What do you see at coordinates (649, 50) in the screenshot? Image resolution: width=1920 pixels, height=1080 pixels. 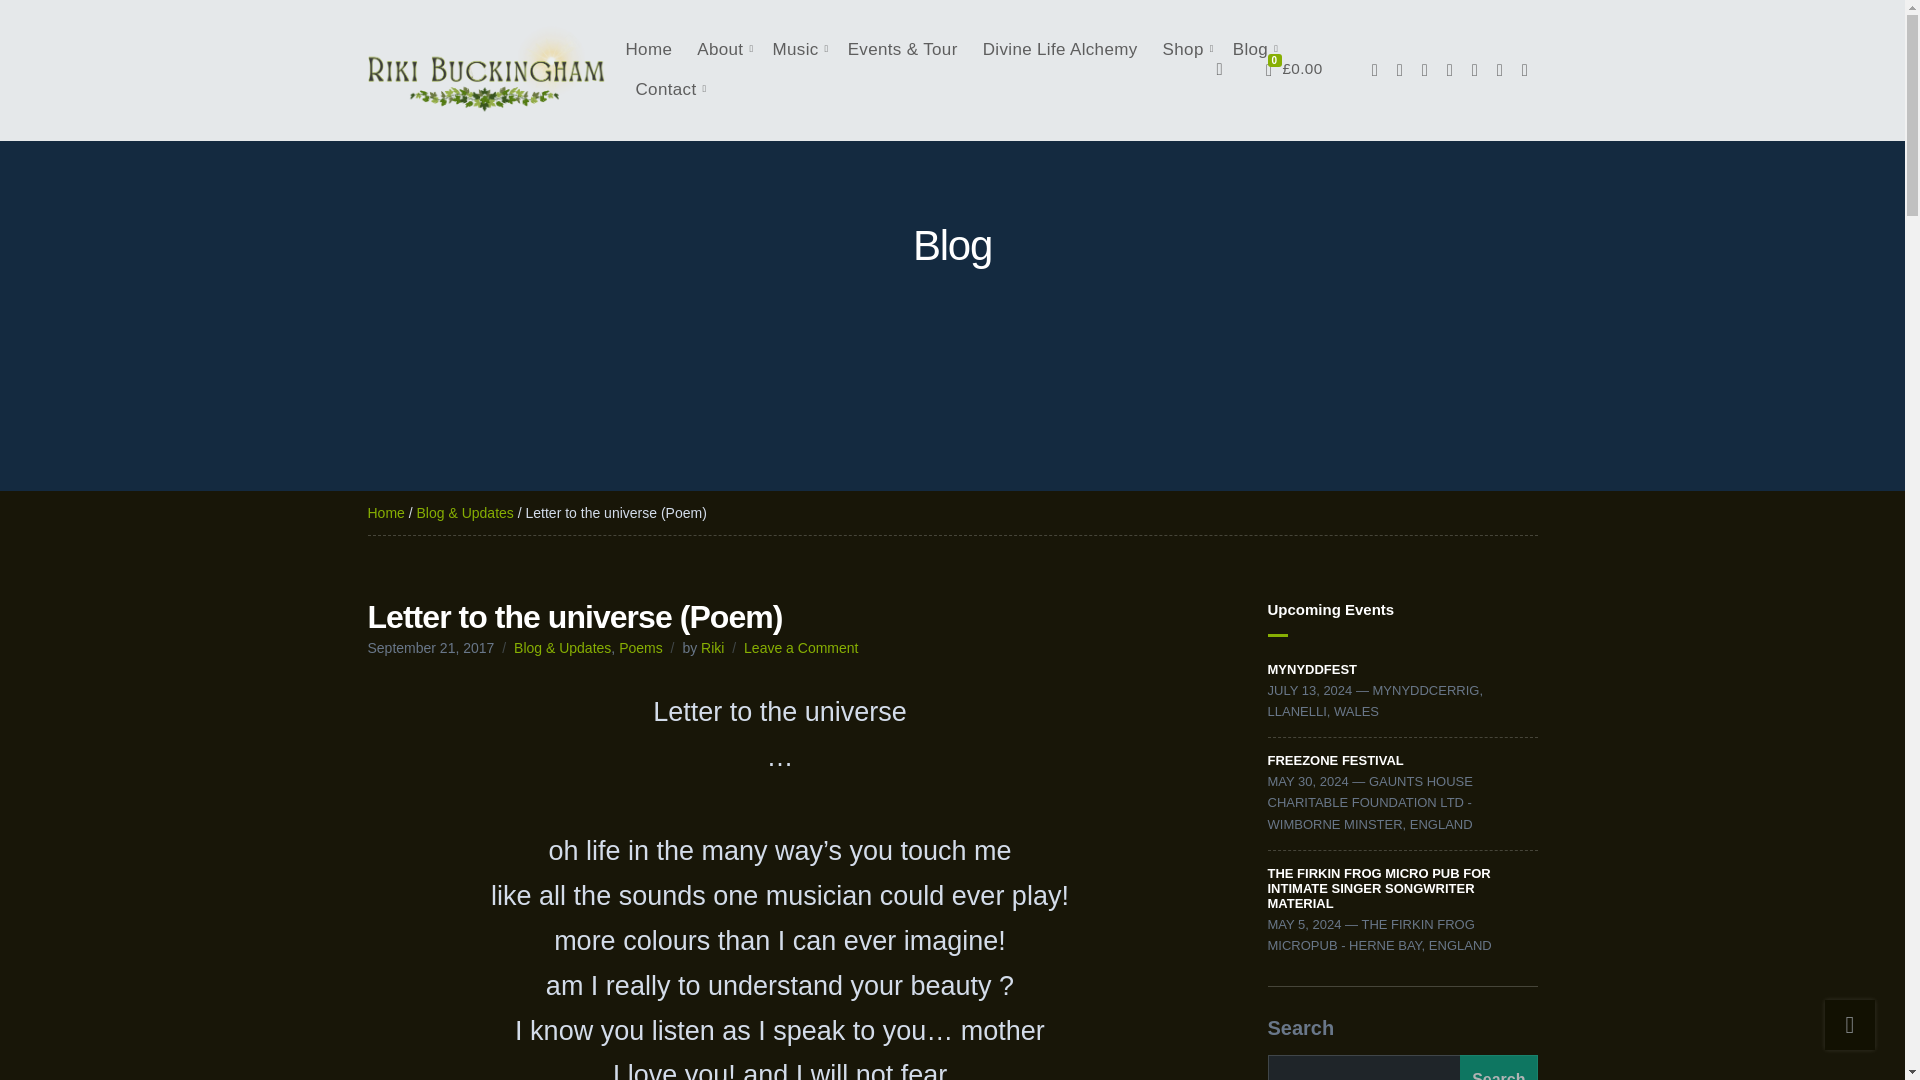 I see `Home` at bounding box center [649, 50].